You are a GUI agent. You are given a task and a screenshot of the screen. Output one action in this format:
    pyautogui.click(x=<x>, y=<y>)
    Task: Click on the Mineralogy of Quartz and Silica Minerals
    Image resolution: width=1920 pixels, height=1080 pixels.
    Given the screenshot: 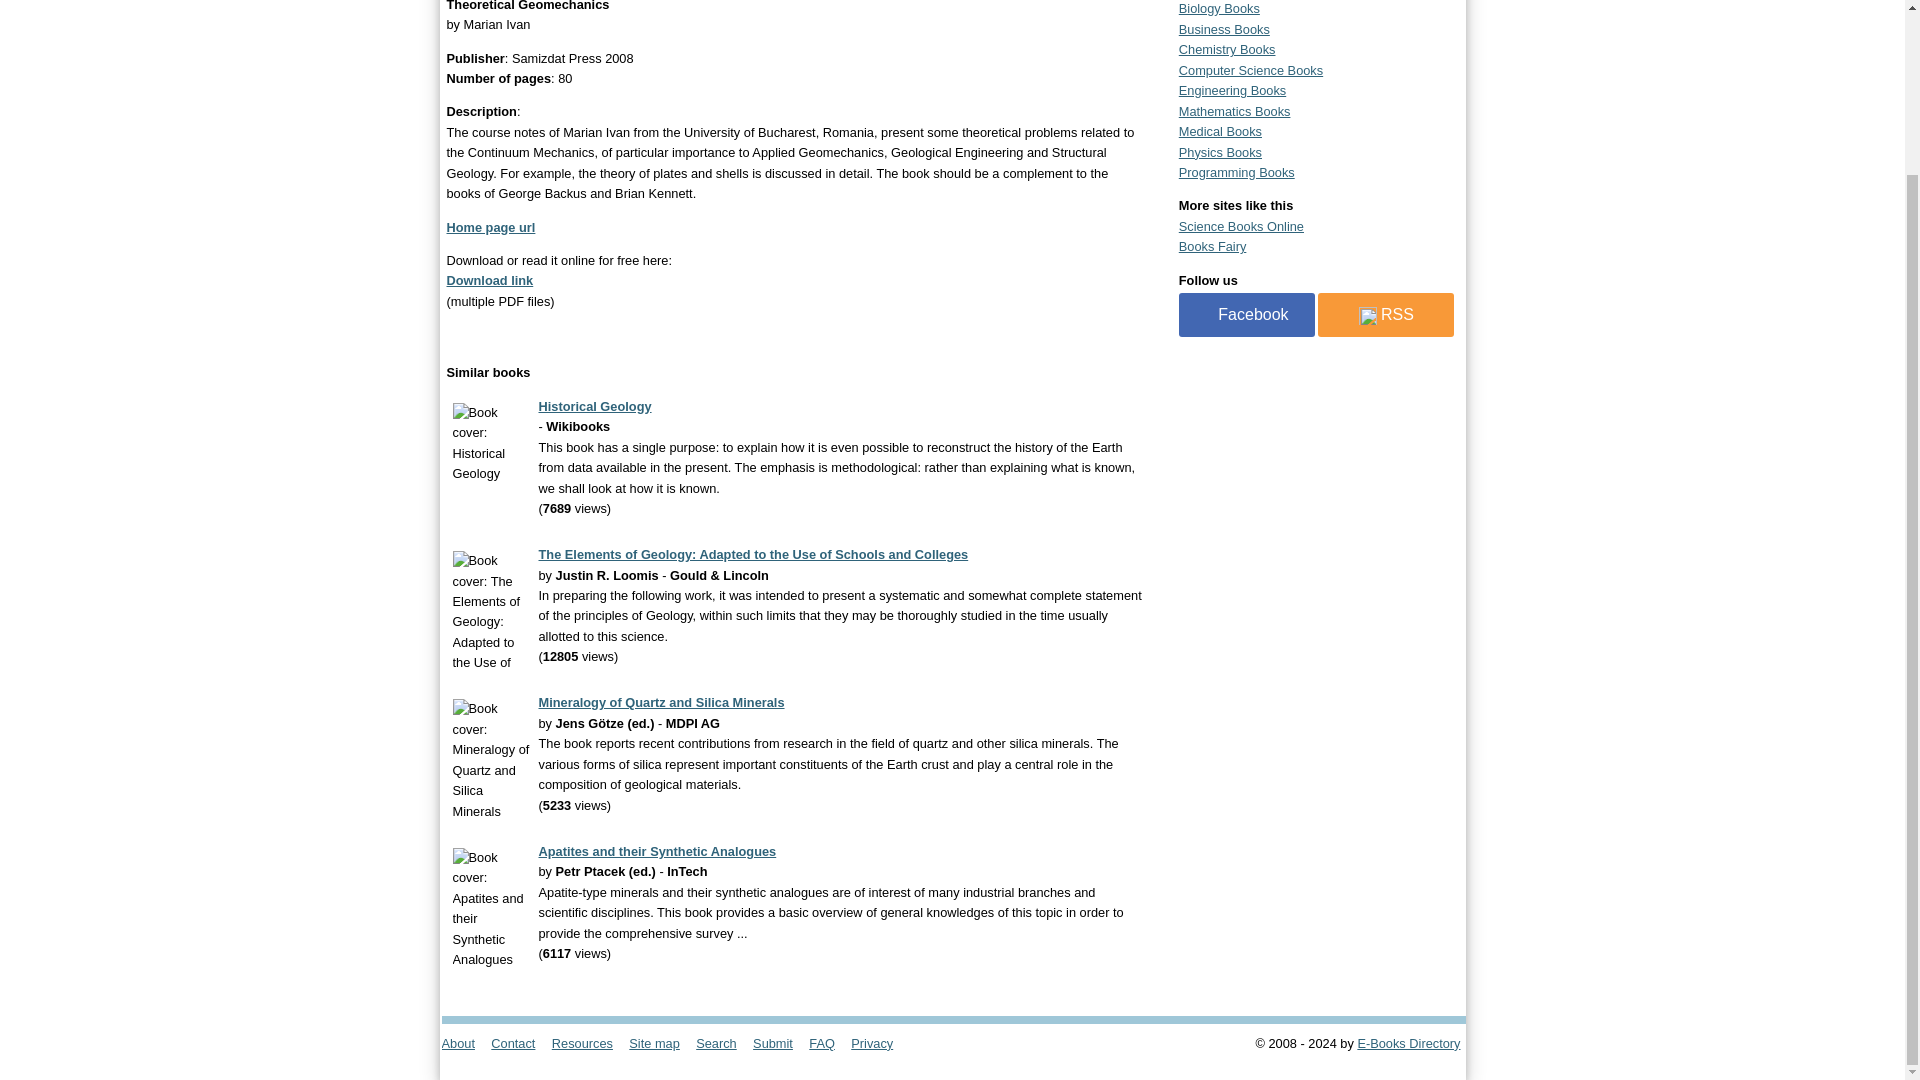 What is the action you would take?
    pyautogui.click(x=660, y=702)
    